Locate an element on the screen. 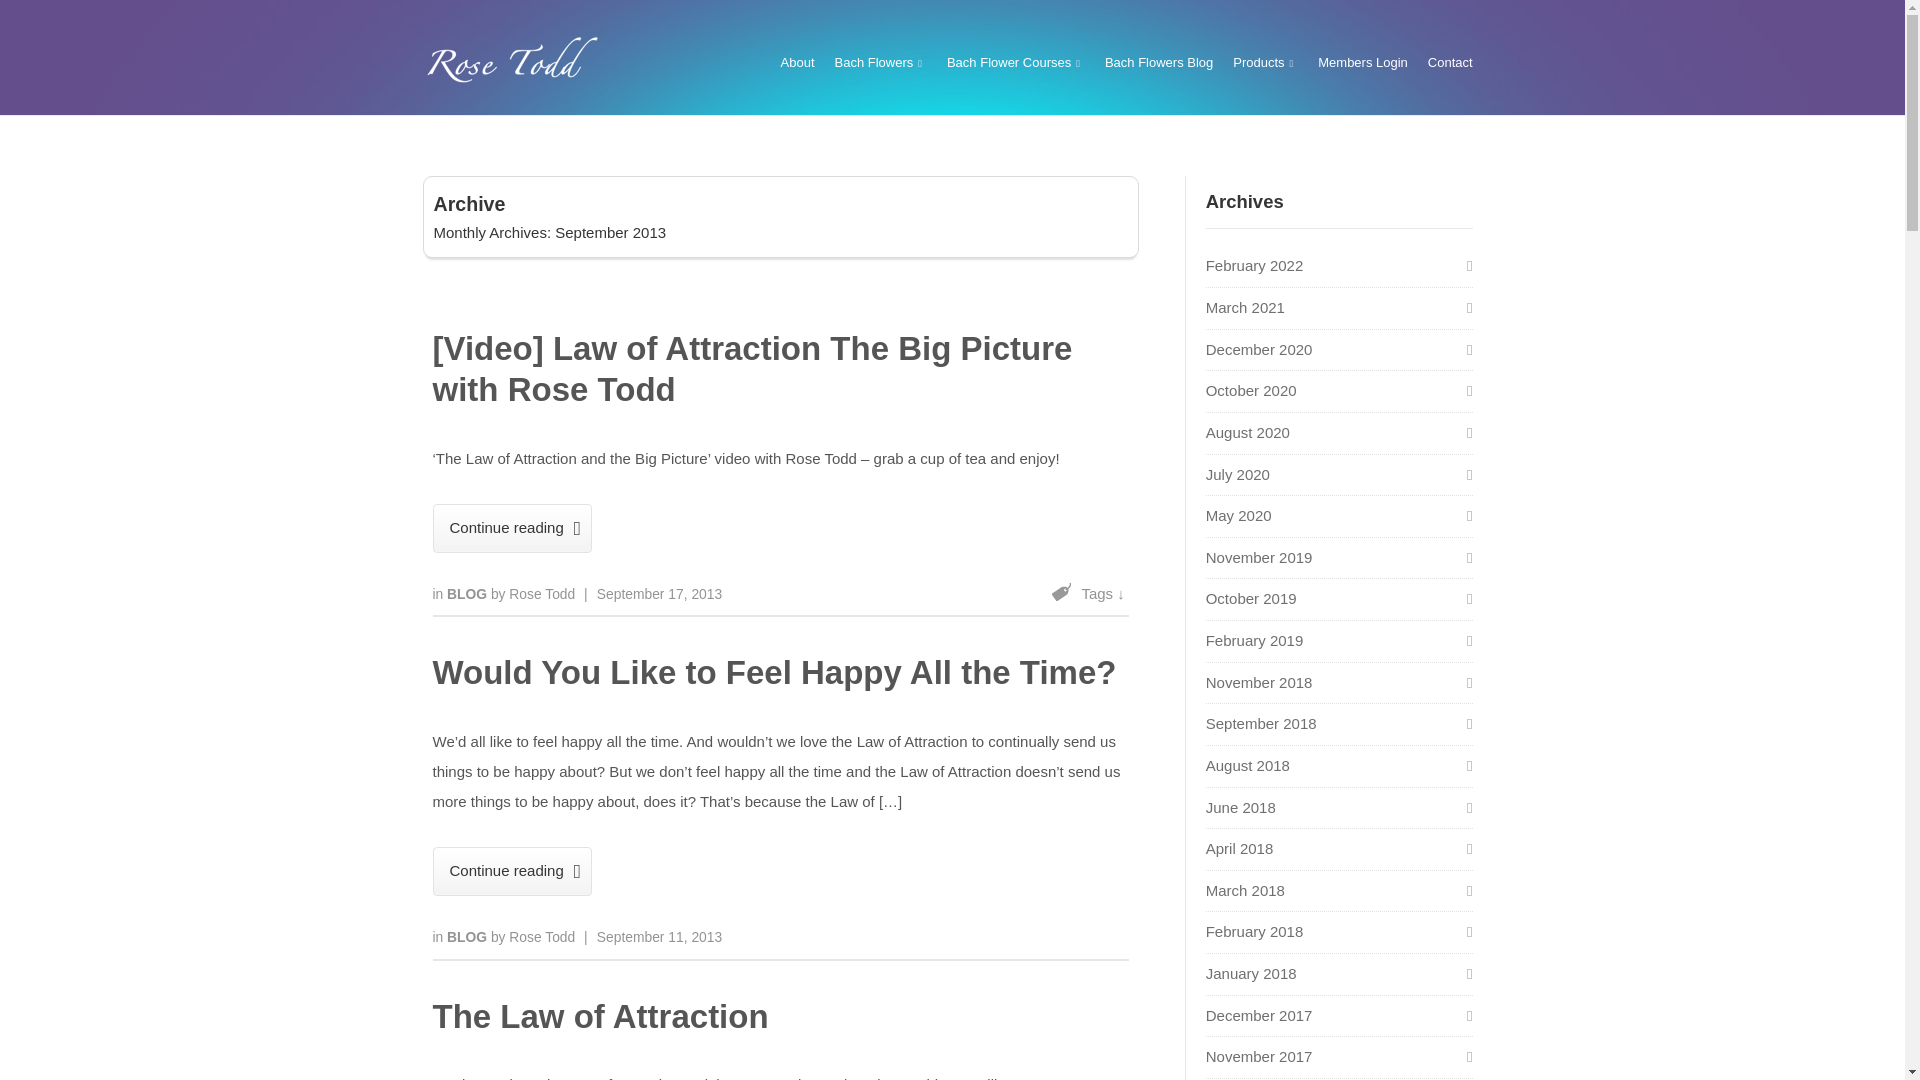 Image resolution: width=1920 pixels, height=1080 pixels. August 2020 is located at coordinates (1248, 432).